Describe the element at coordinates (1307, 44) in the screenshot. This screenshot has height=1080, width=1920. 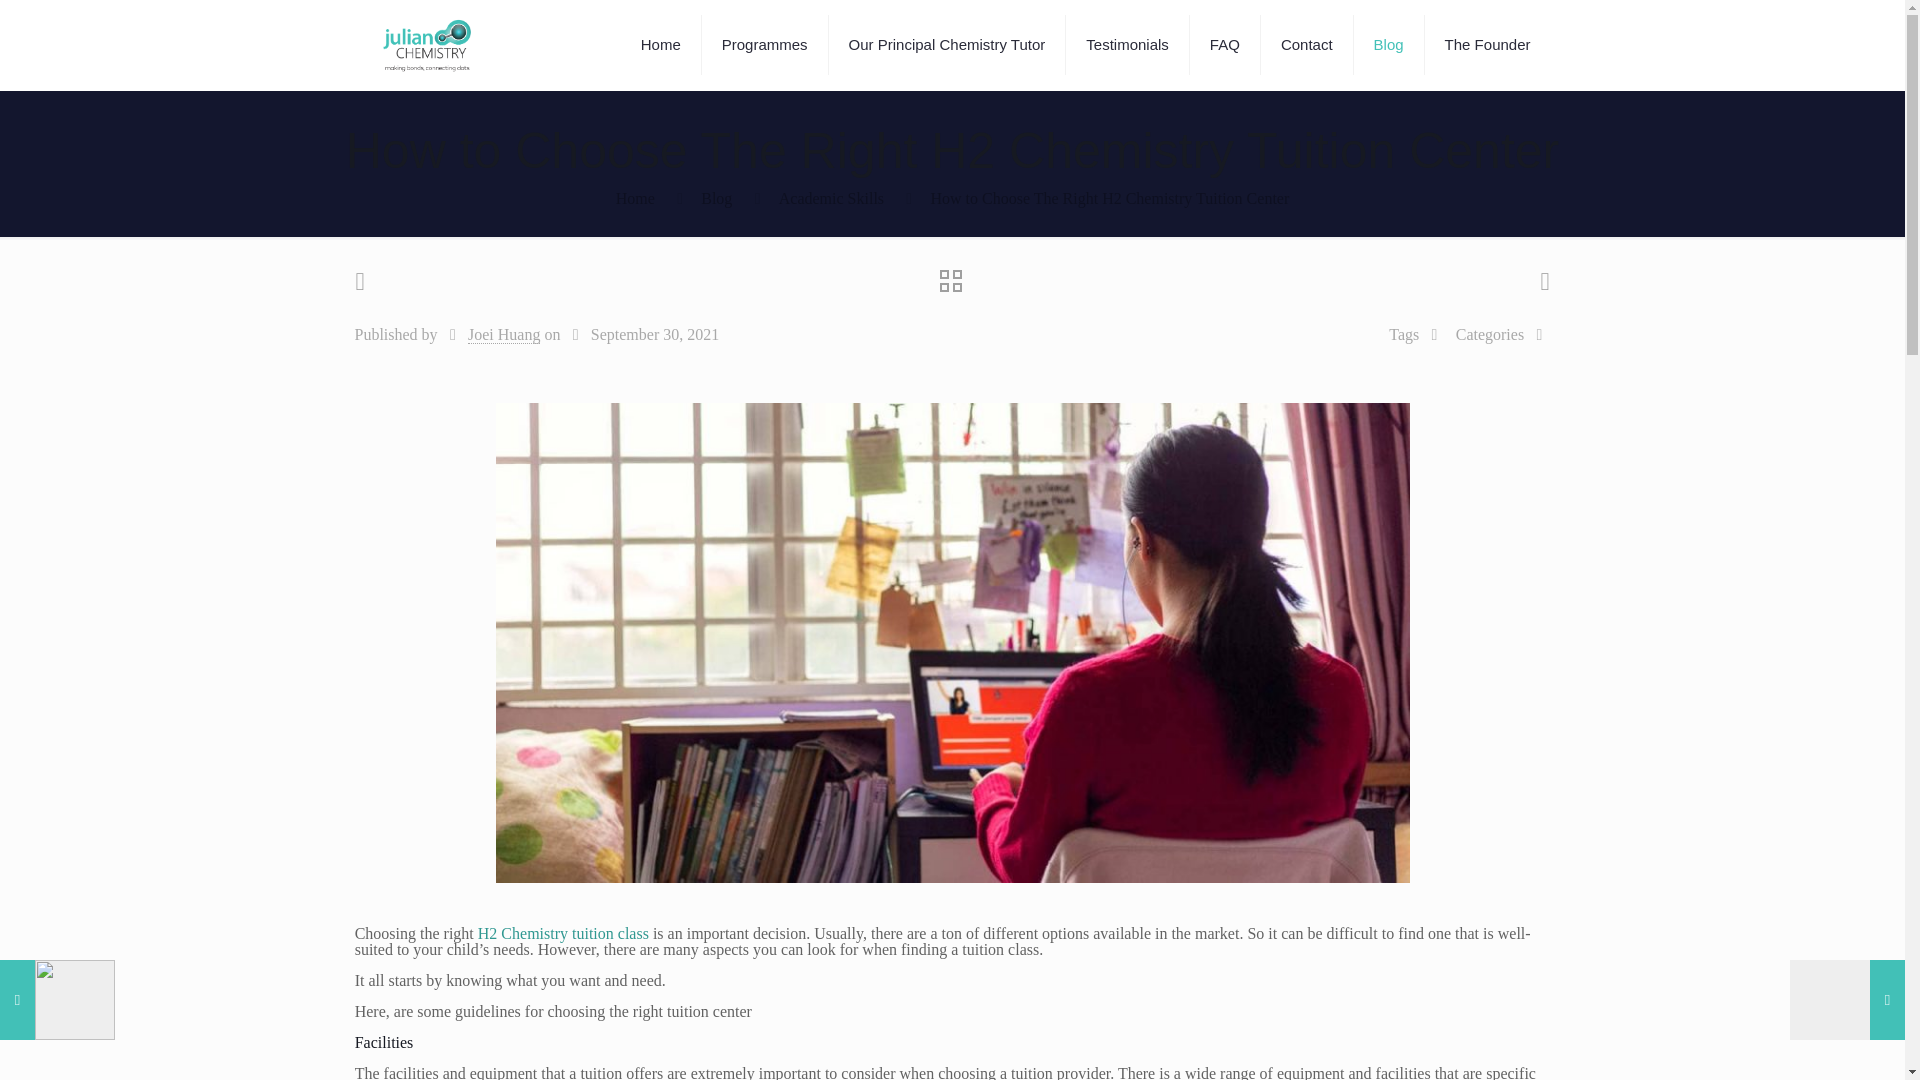
I see `Contact` at that location.